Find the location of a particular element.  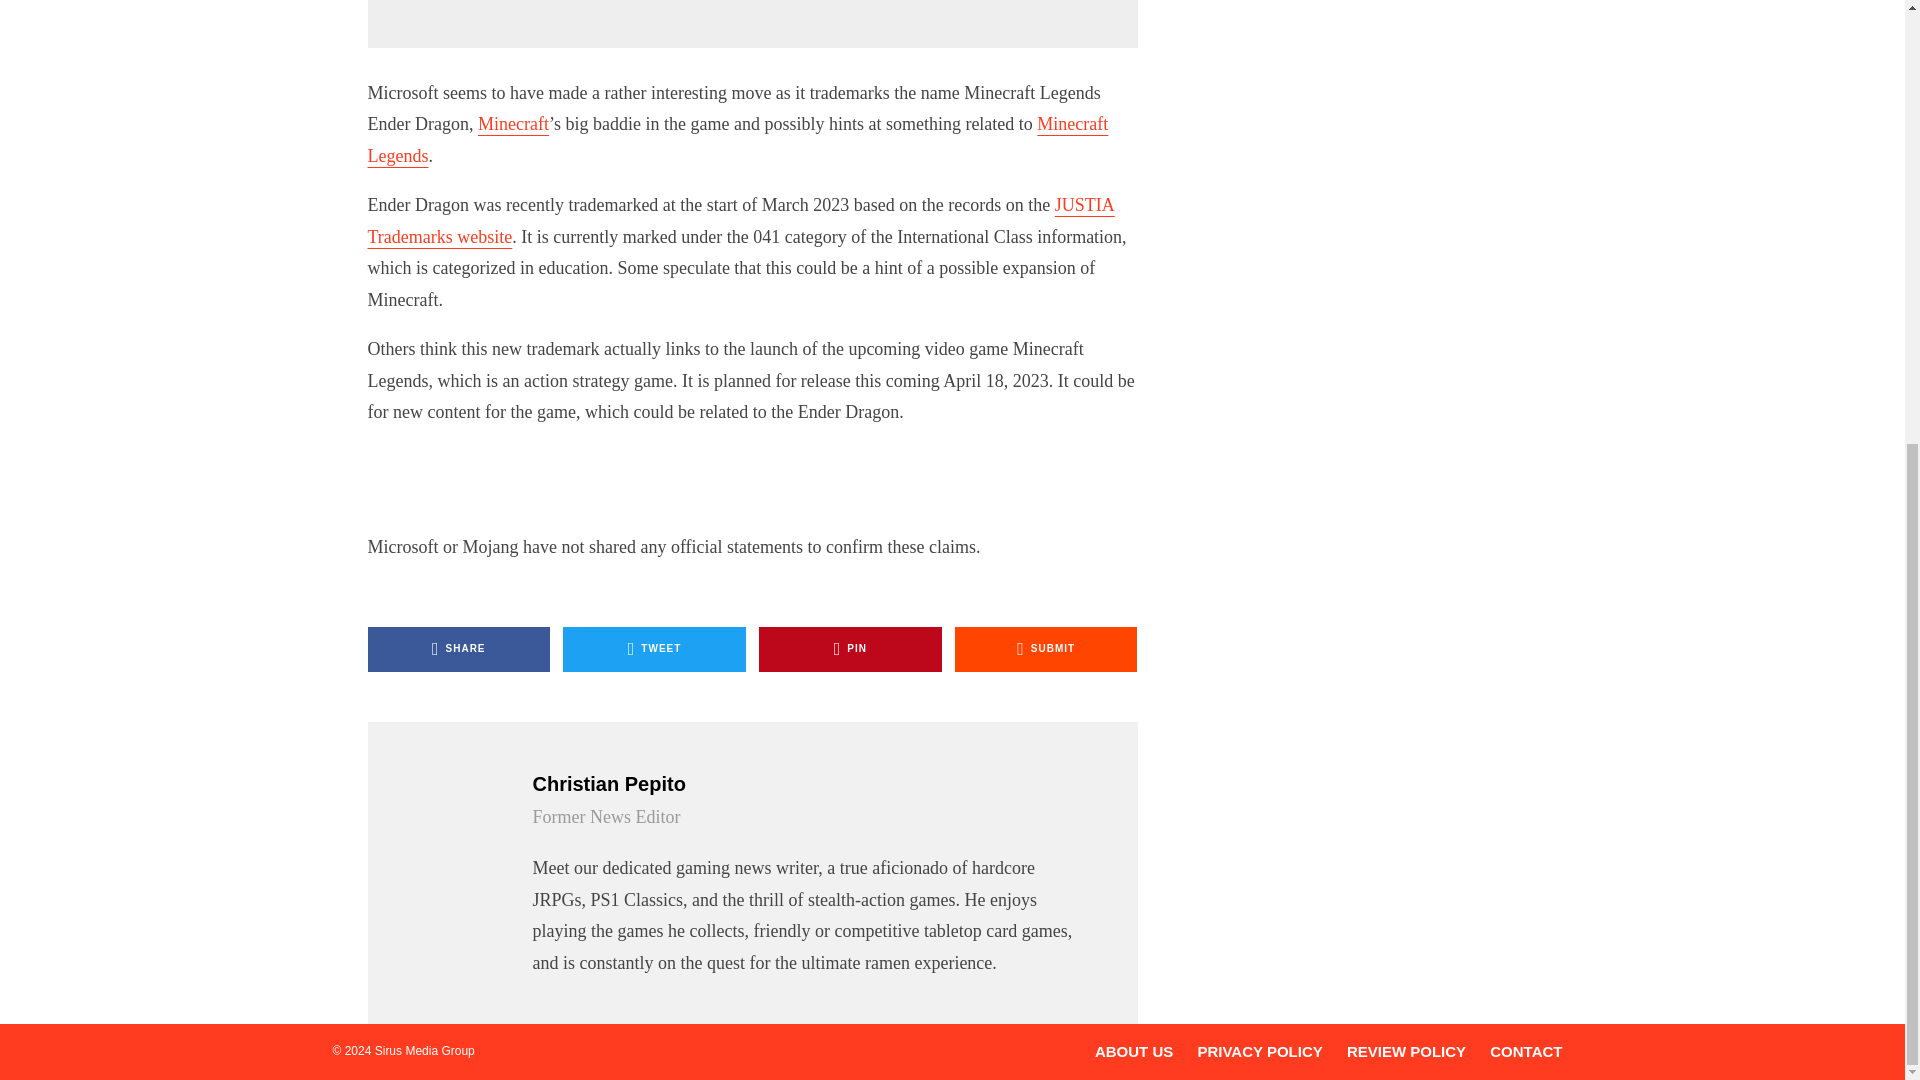

Christian Pepito is located at coordinates (808, 784).